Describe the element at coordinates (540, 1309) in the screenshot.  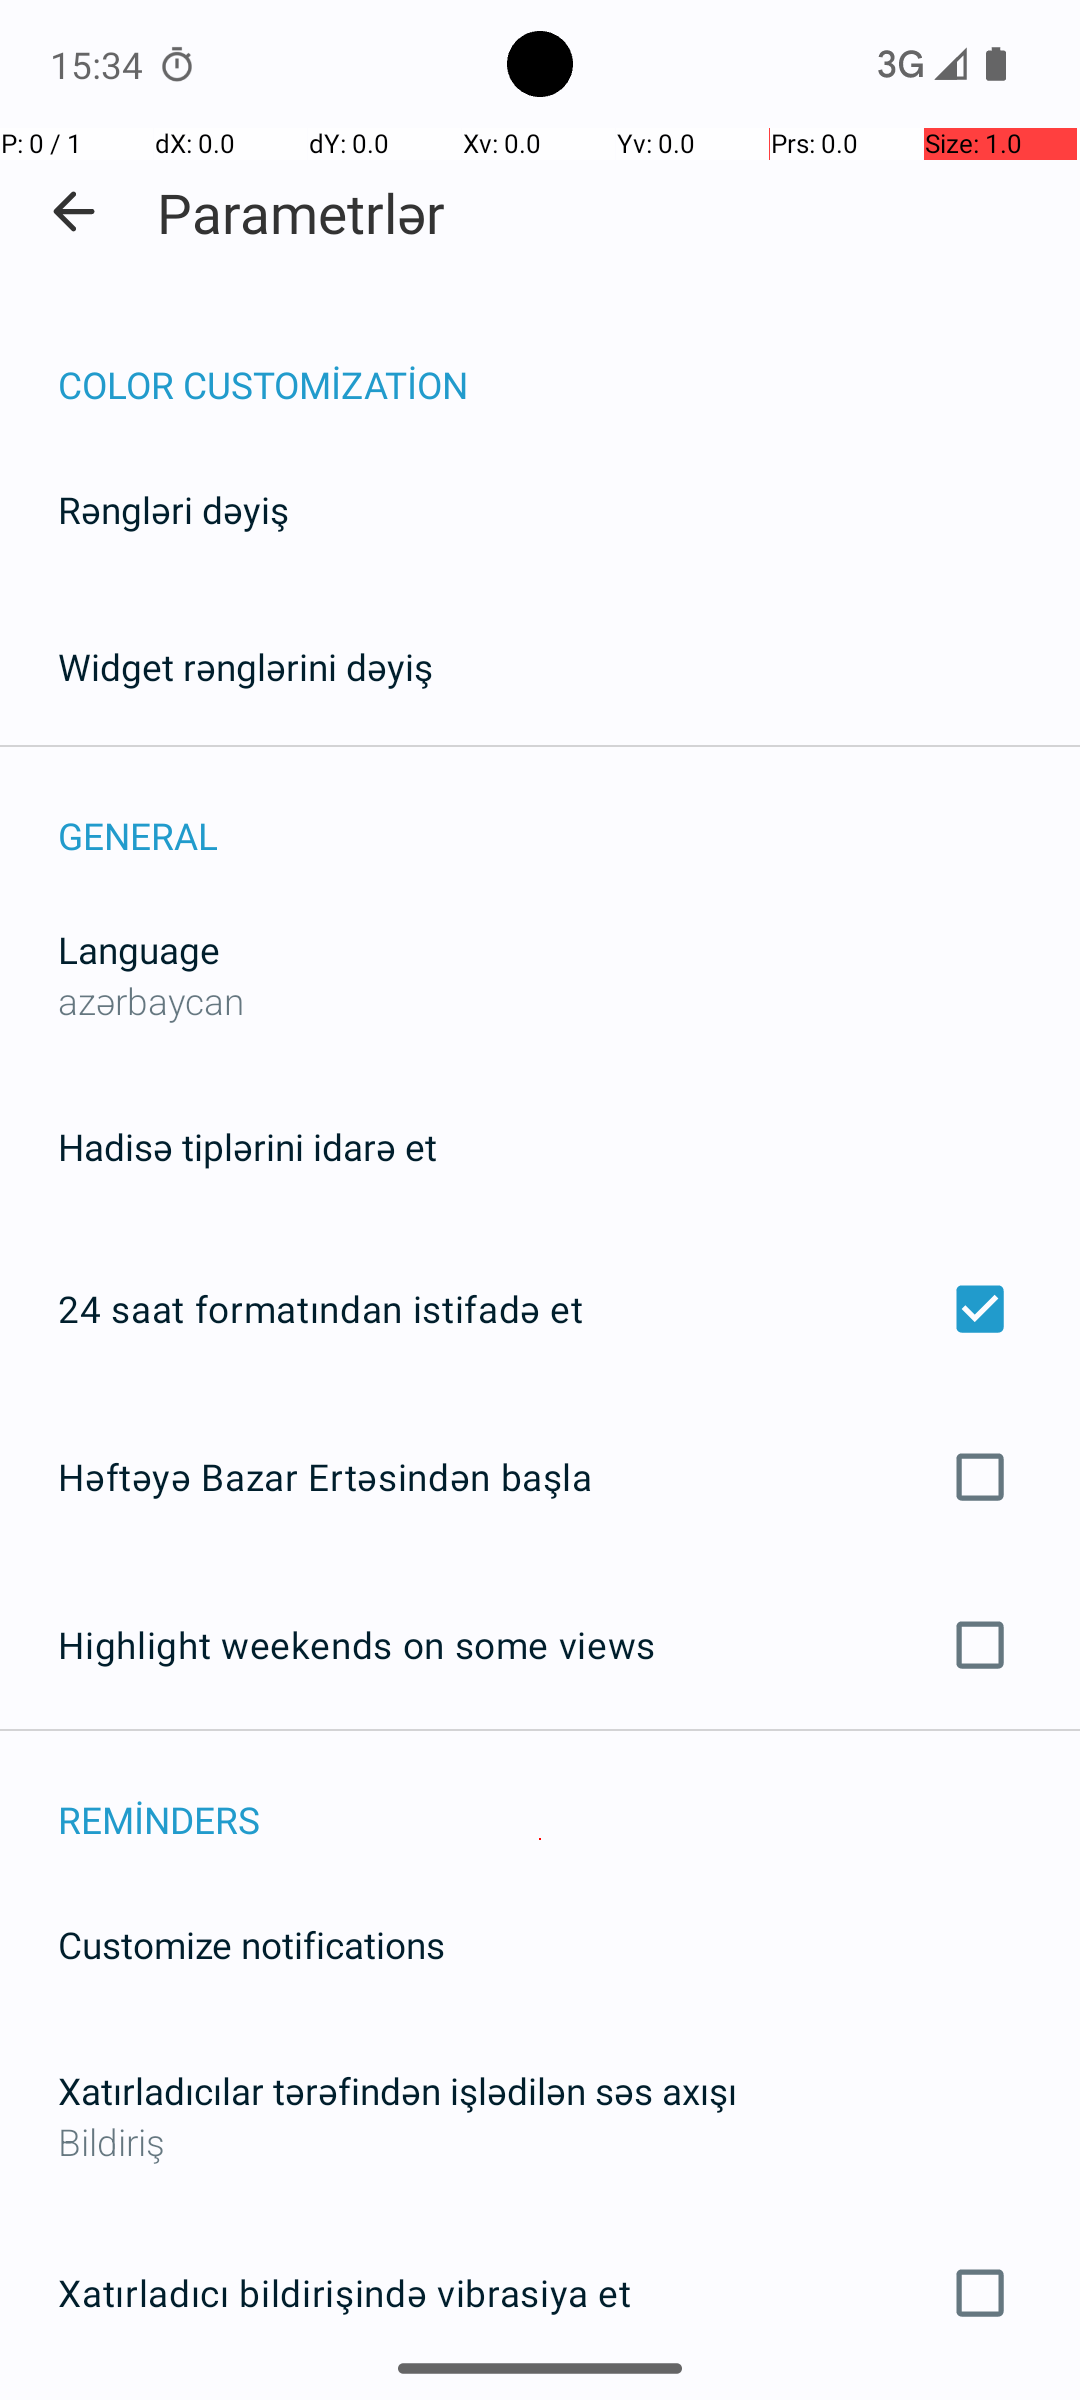
I see `24 saat formatından istifadə et` at that location.